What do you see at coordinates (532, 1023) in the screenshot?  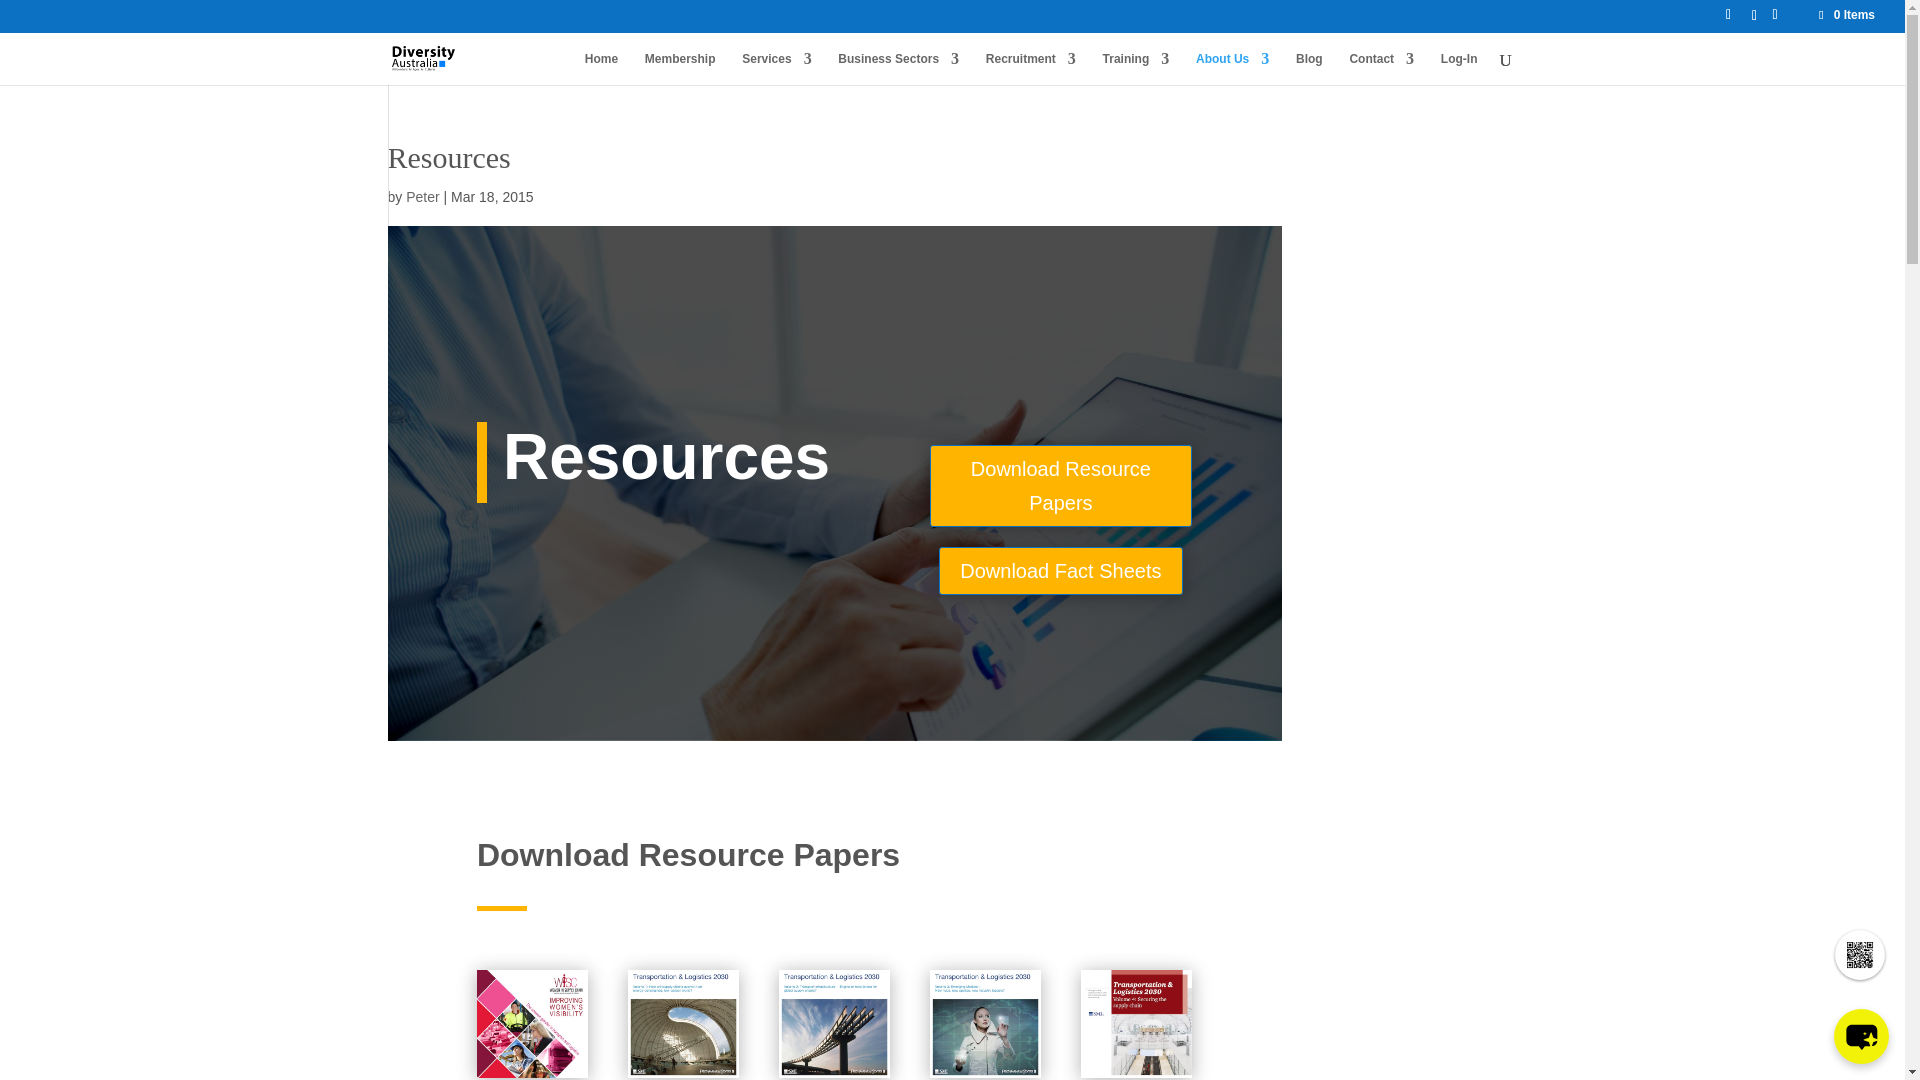 I see `Download Women In Supply Chain PDF` at bounding box center [532, 1023].